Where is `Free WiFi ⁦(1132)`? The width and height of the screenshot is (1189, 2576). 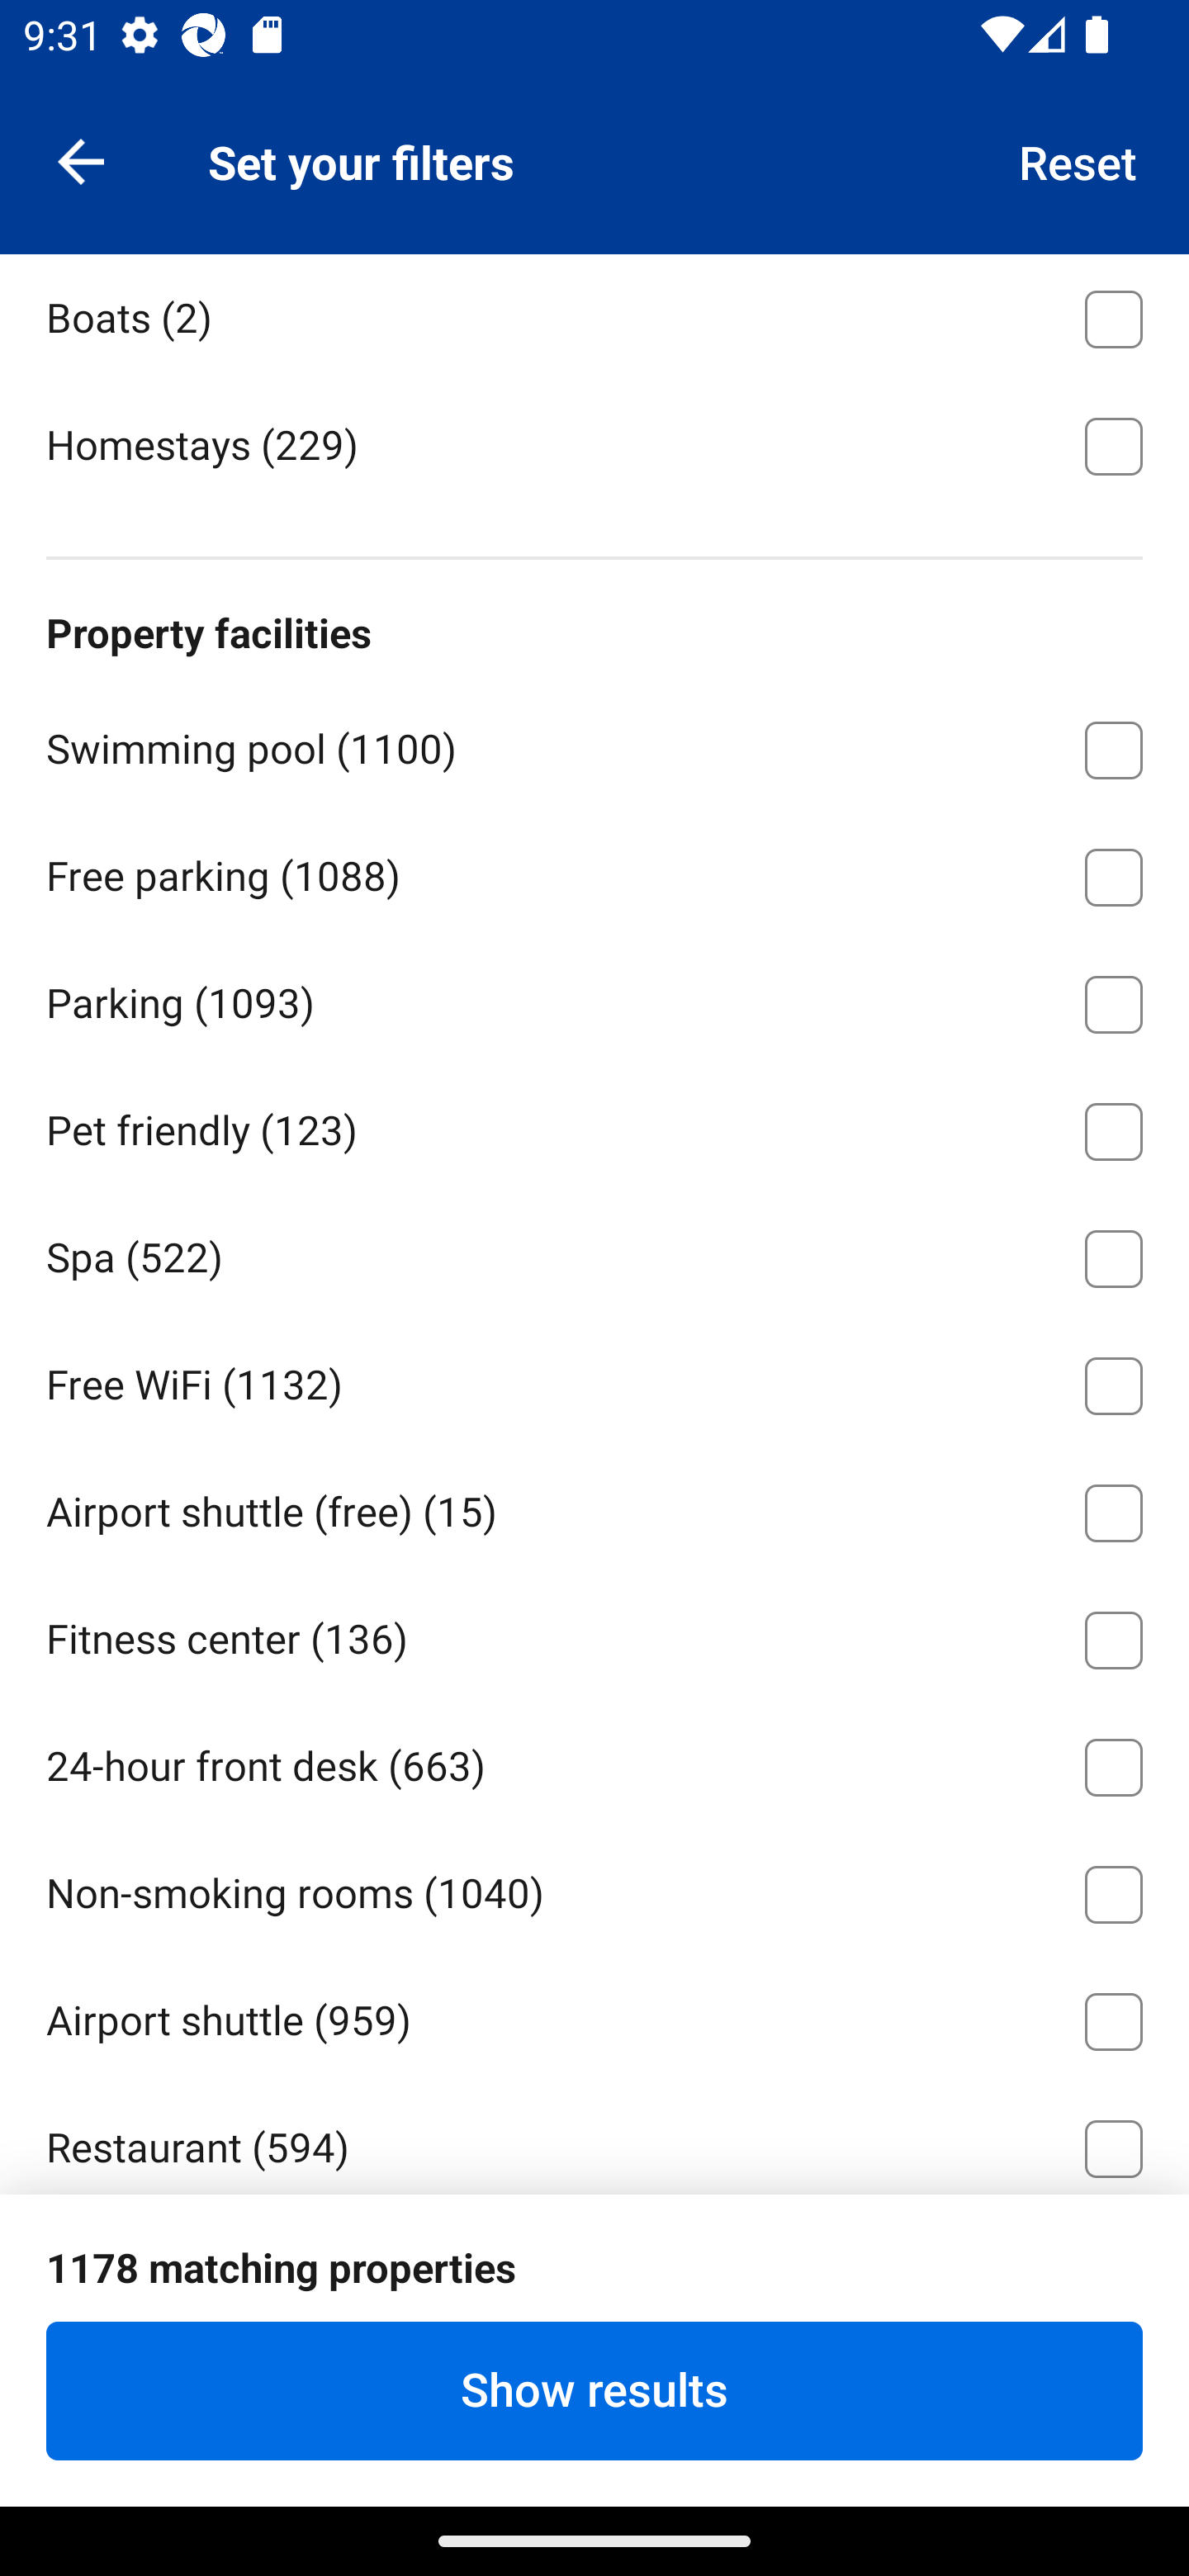
Free WiFi ⁦(1132) is located at coordinates (594, 1380).